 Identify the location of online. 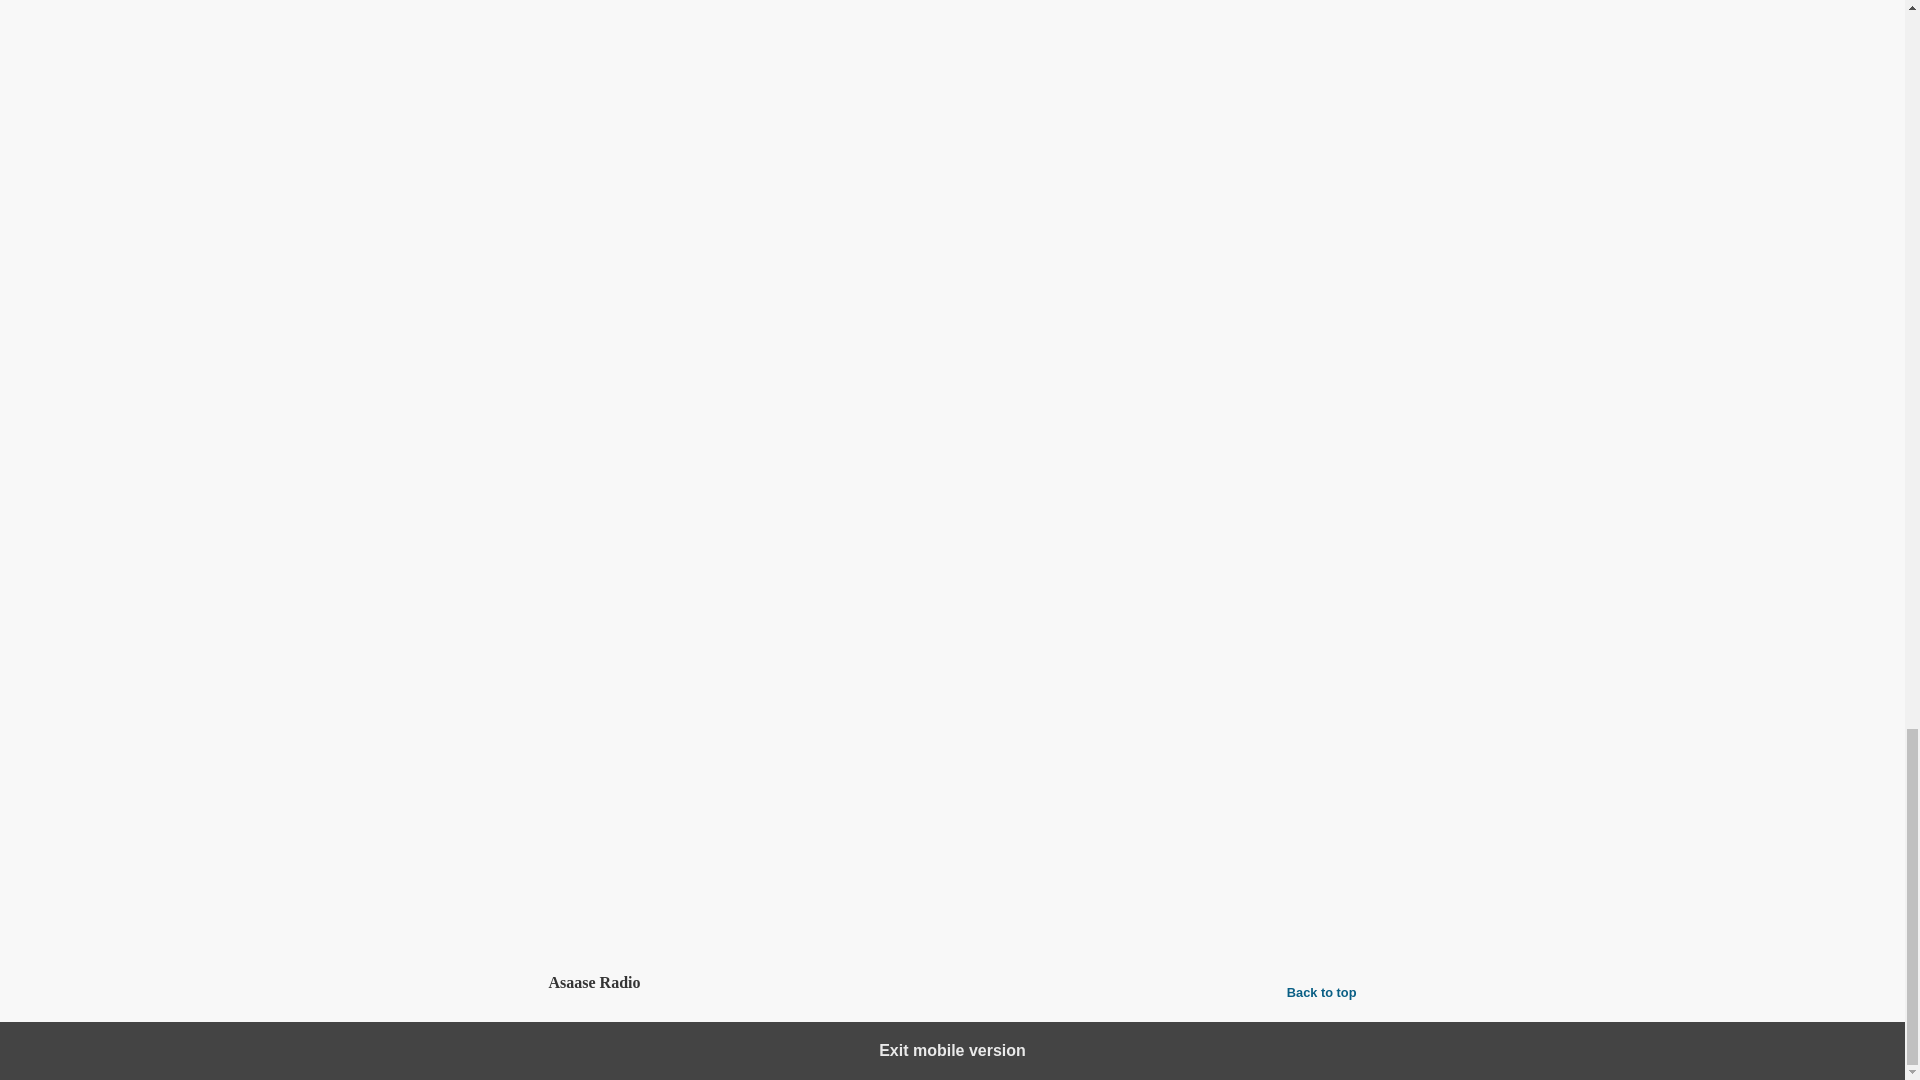
(709, 610).